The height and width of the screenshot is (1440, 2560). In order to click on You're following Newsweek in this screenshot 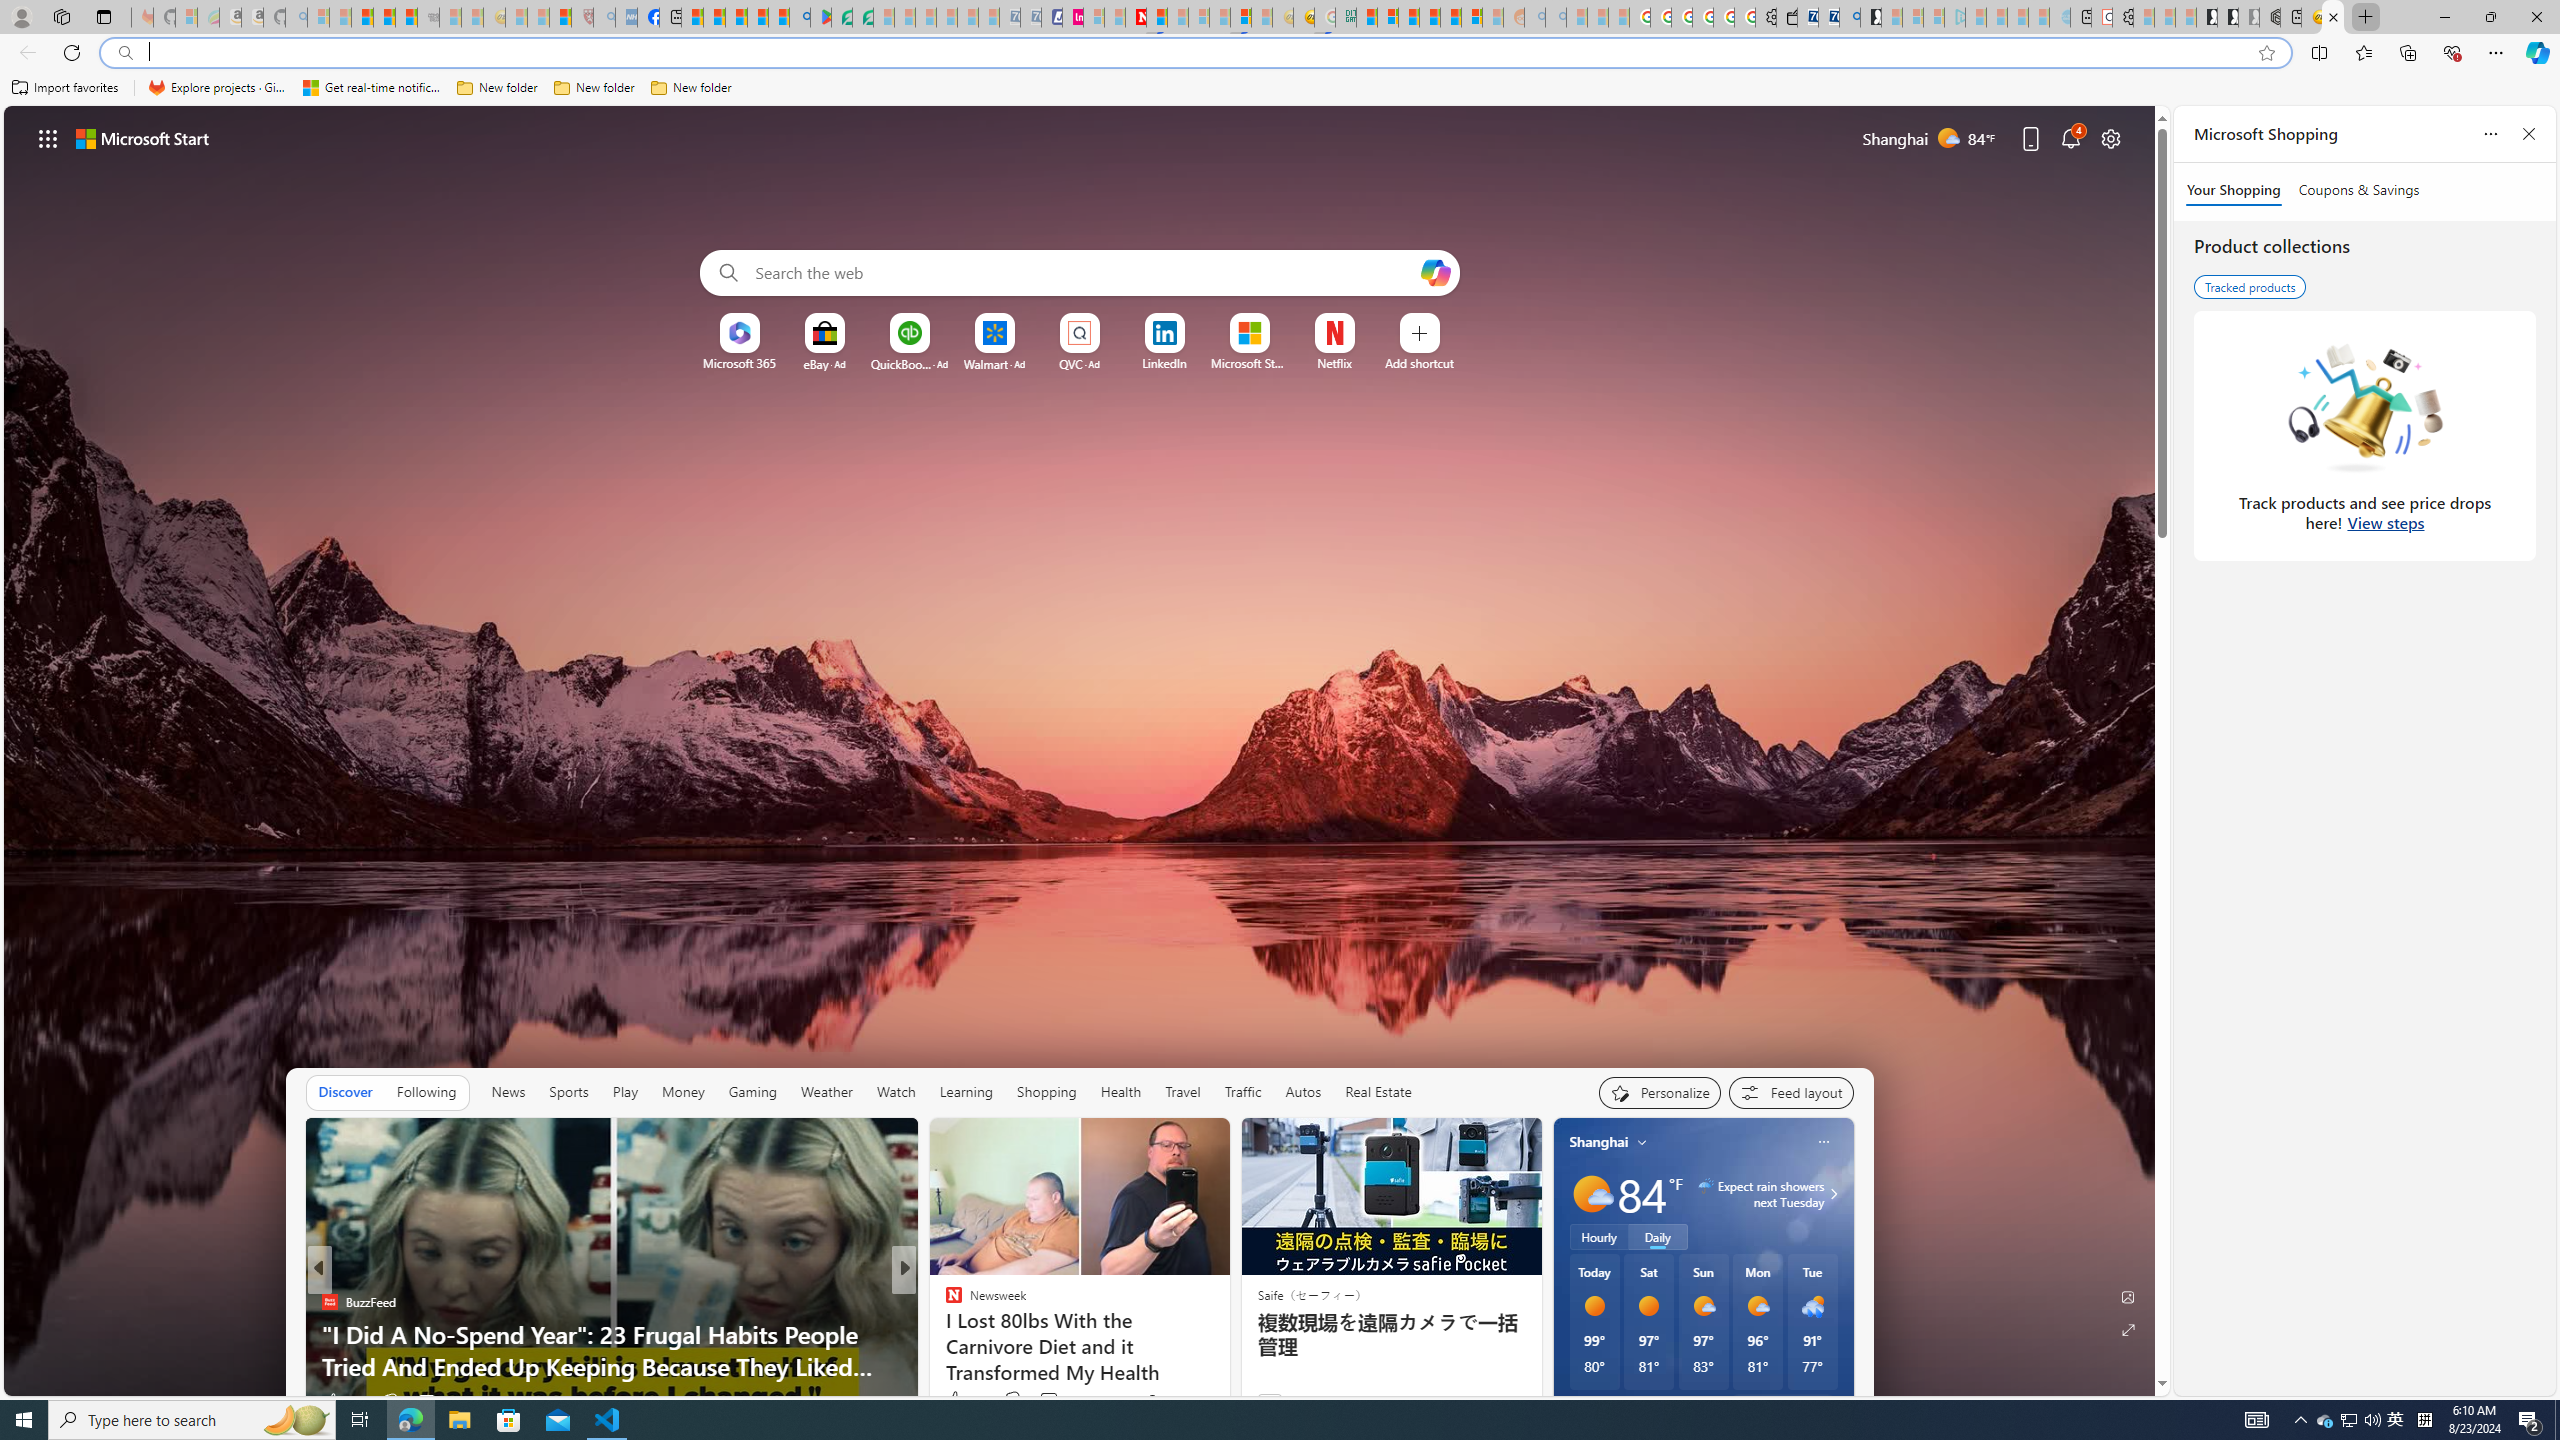, I will do `click(1180, 1399)`.